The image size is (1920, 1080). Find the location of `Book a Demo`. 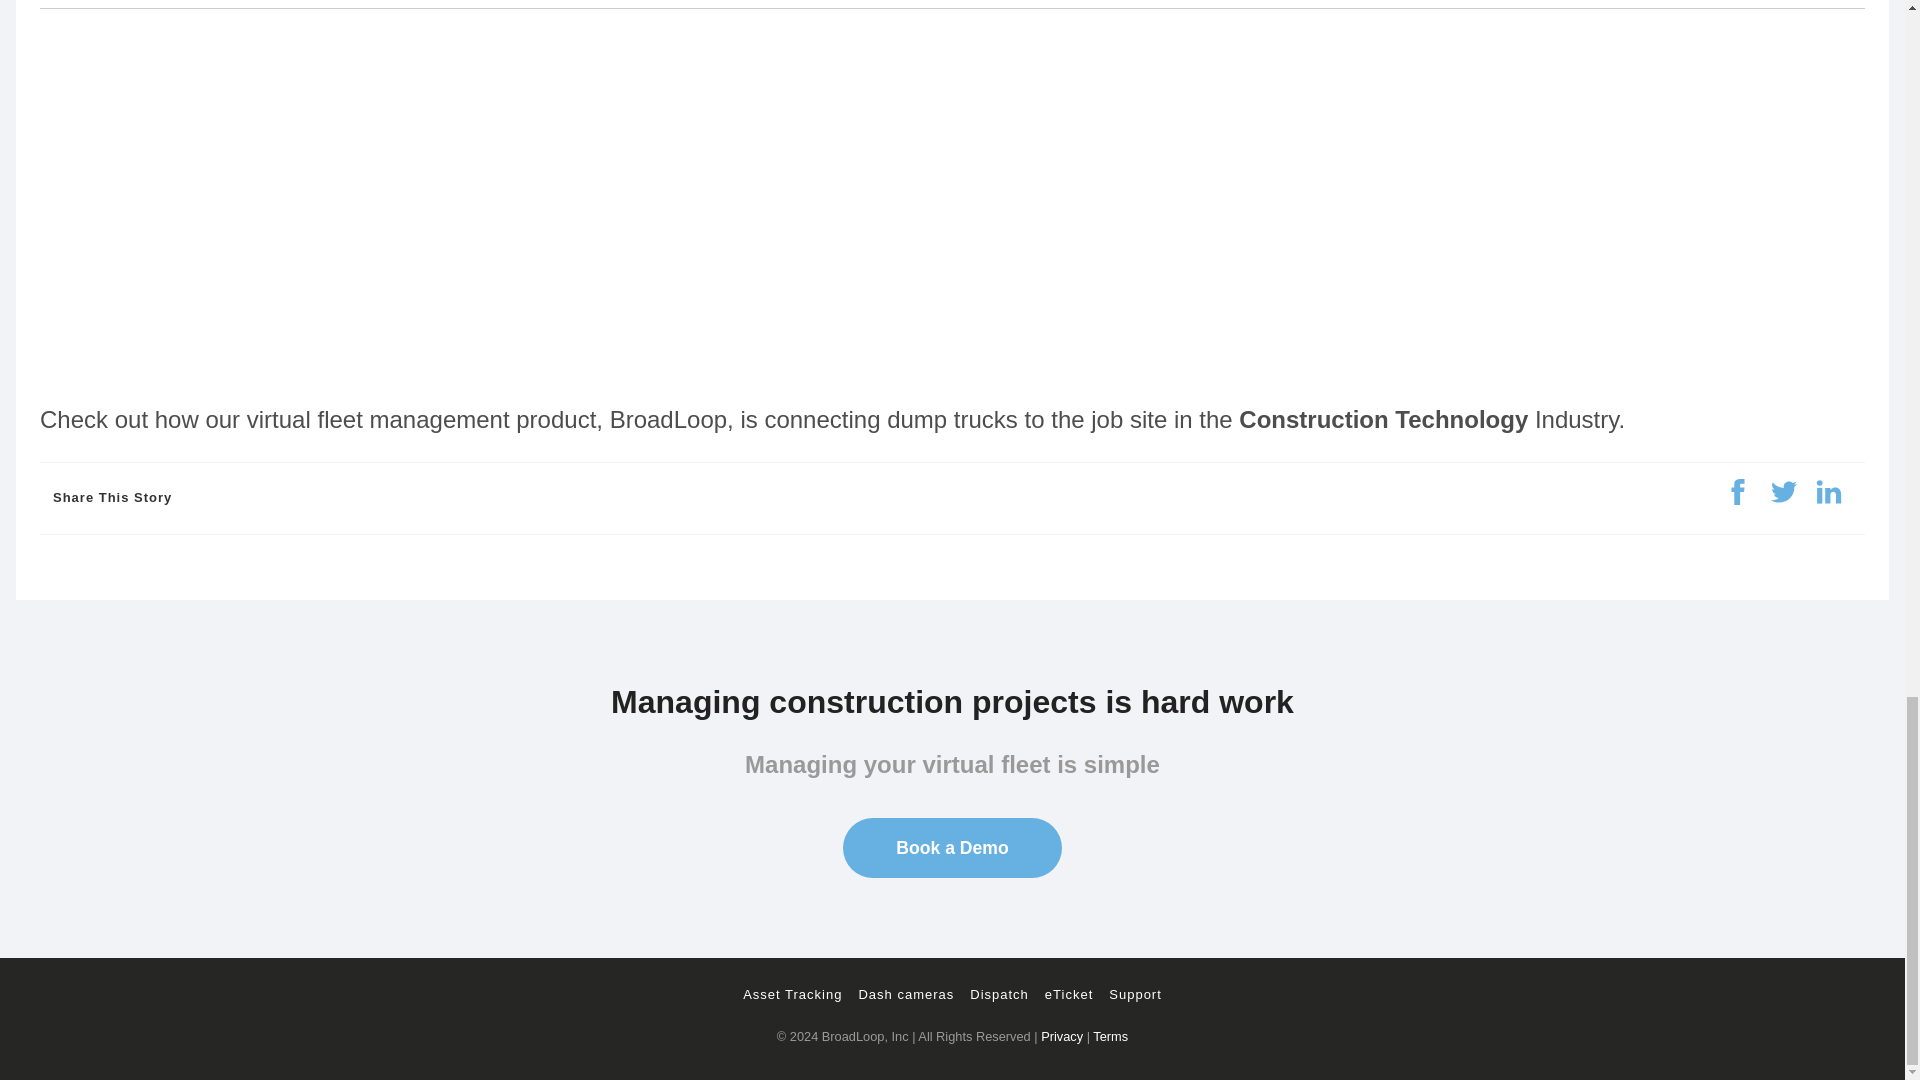

Book a Demo is located at coordinates (952, 848).